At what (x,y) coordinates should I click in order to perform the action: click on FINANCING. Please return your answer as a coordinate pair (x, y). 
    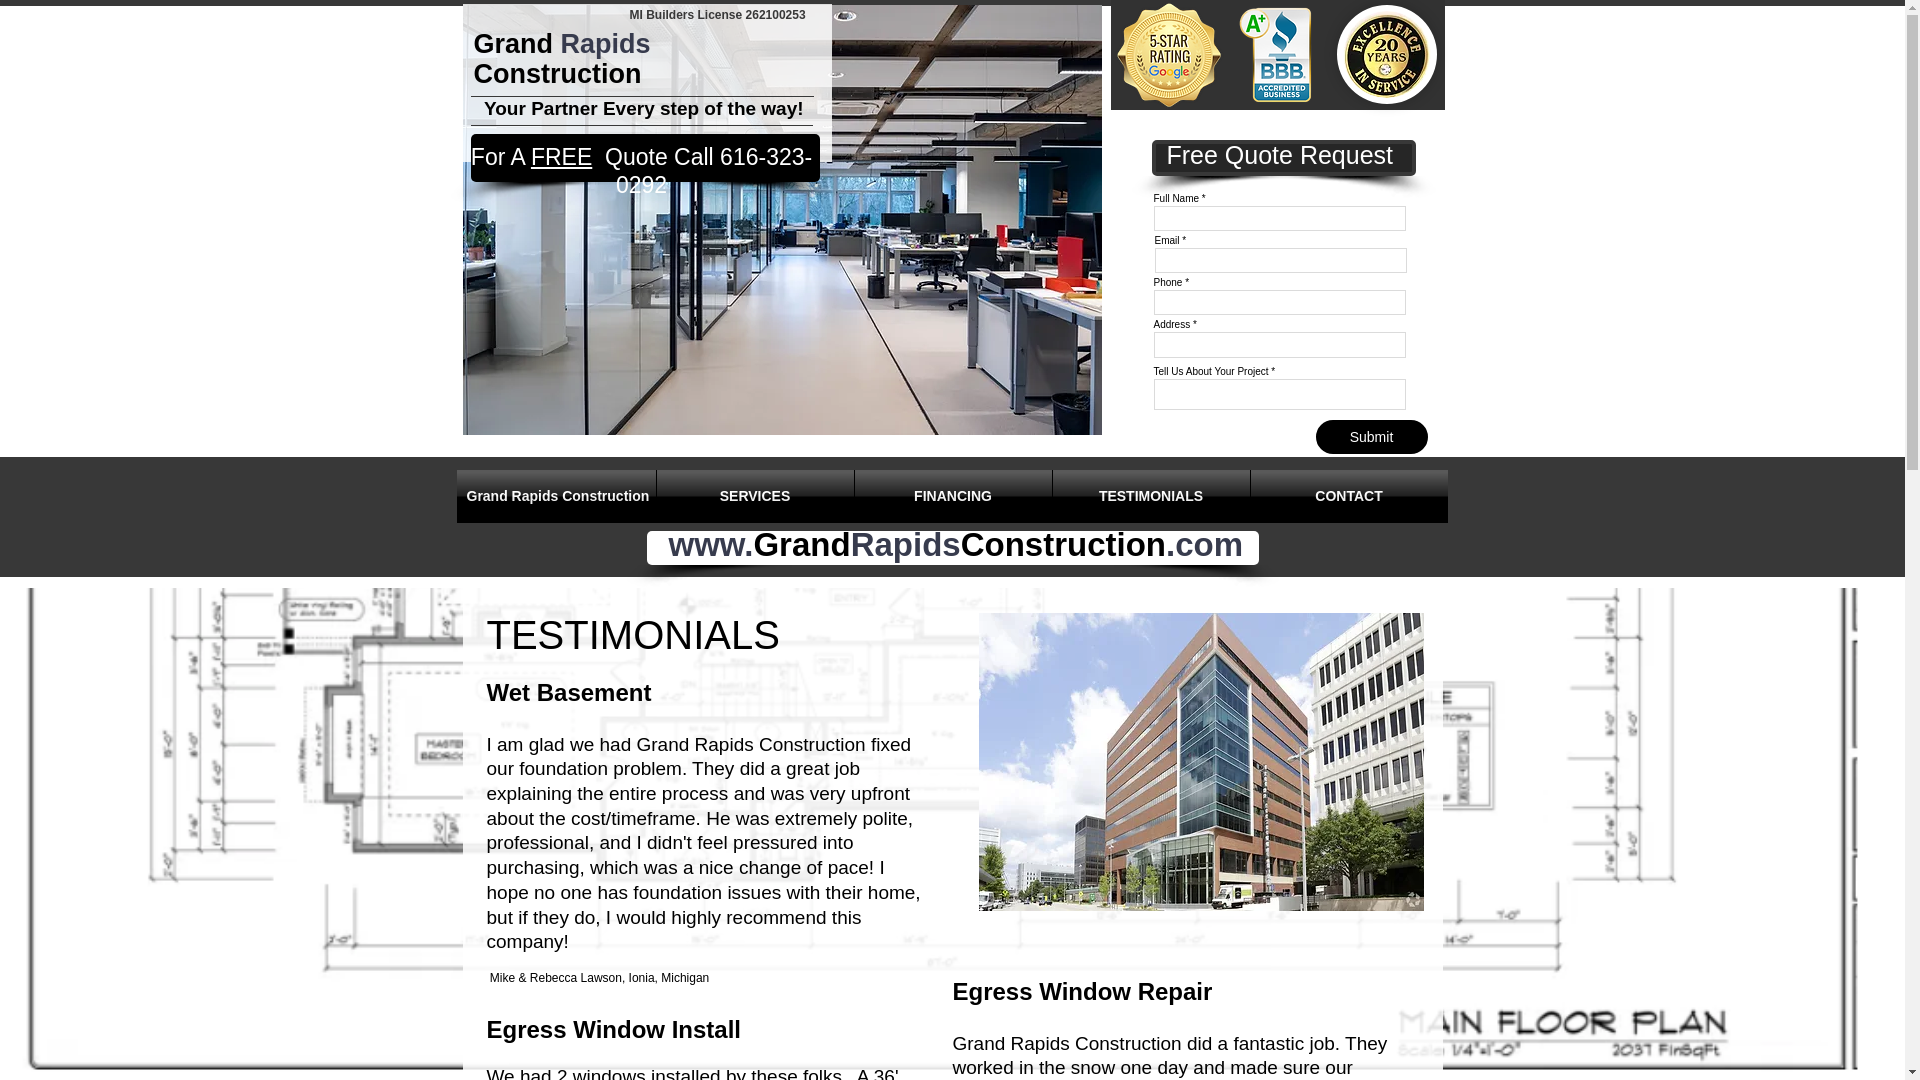
    Looking at the image, I should click on (952, 496).